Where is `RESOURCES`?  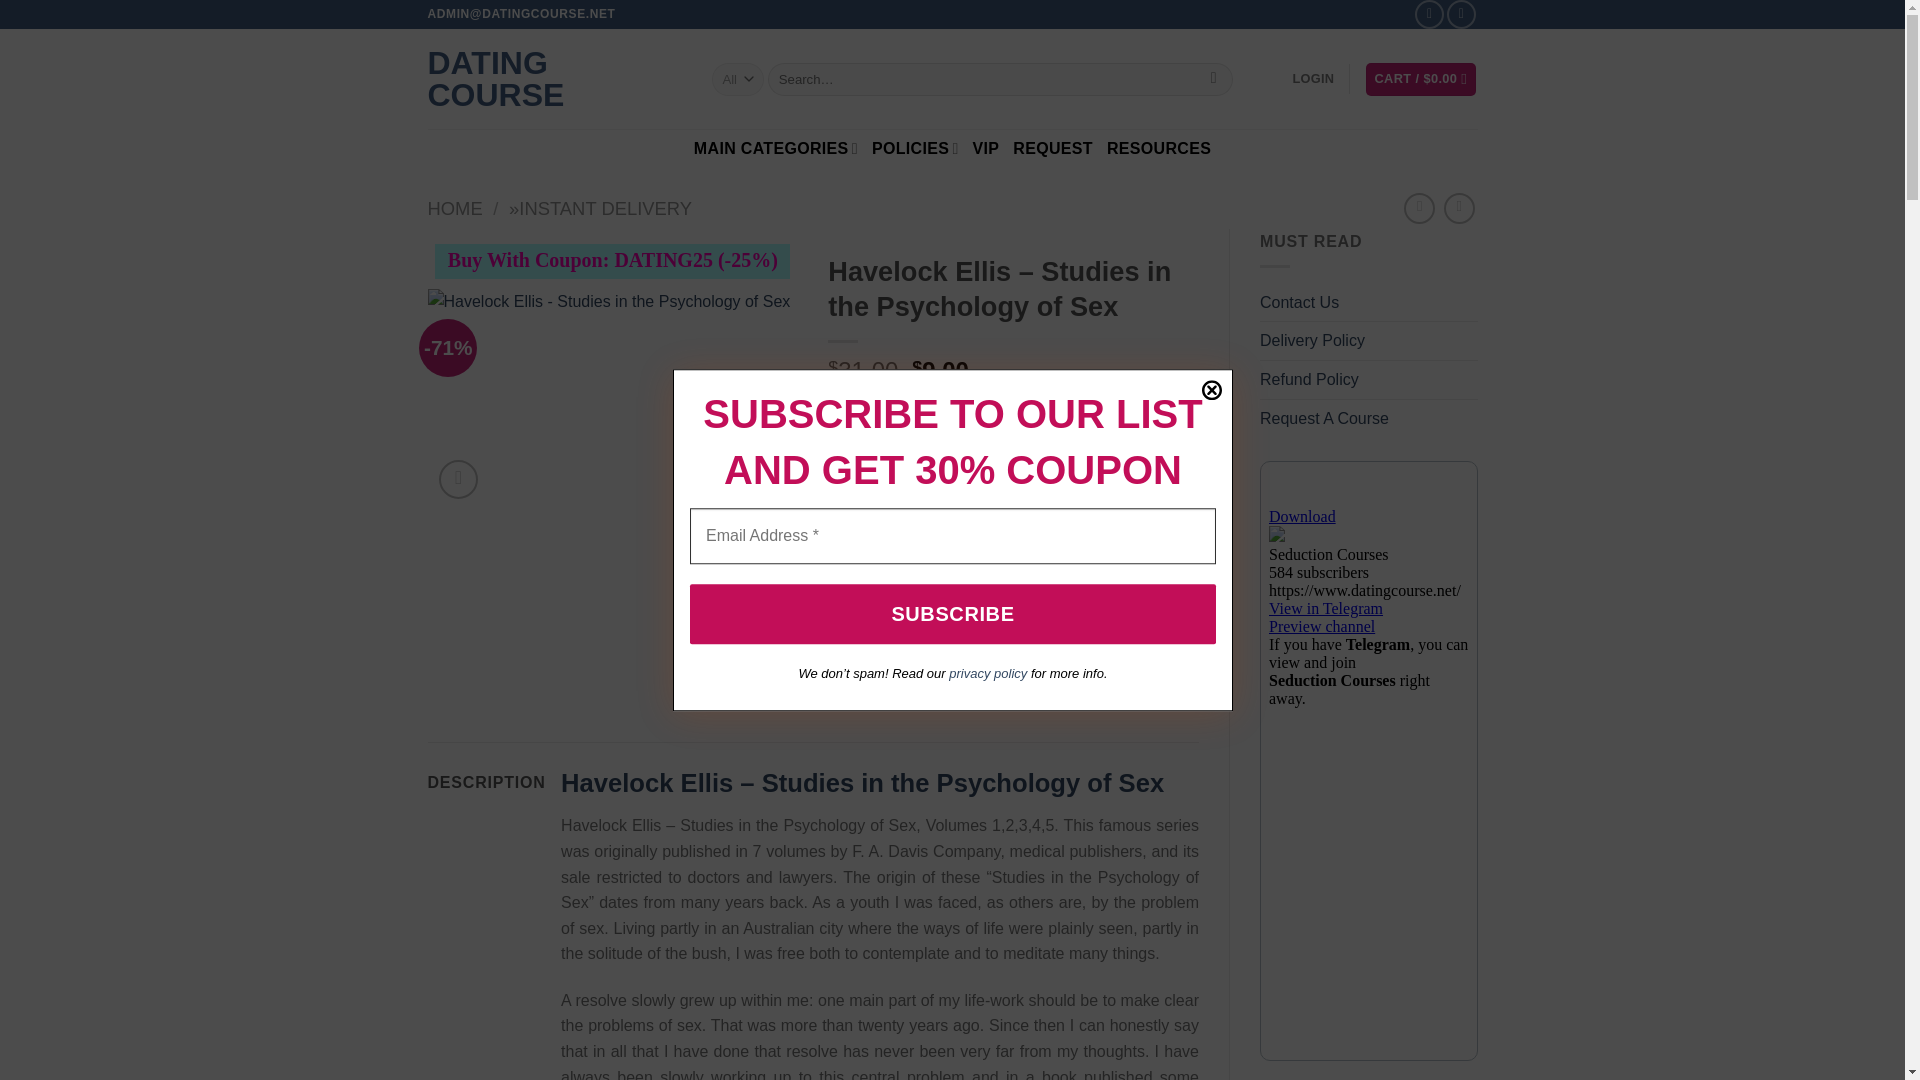 RESOURCES is located at coordinates (1159, 148).